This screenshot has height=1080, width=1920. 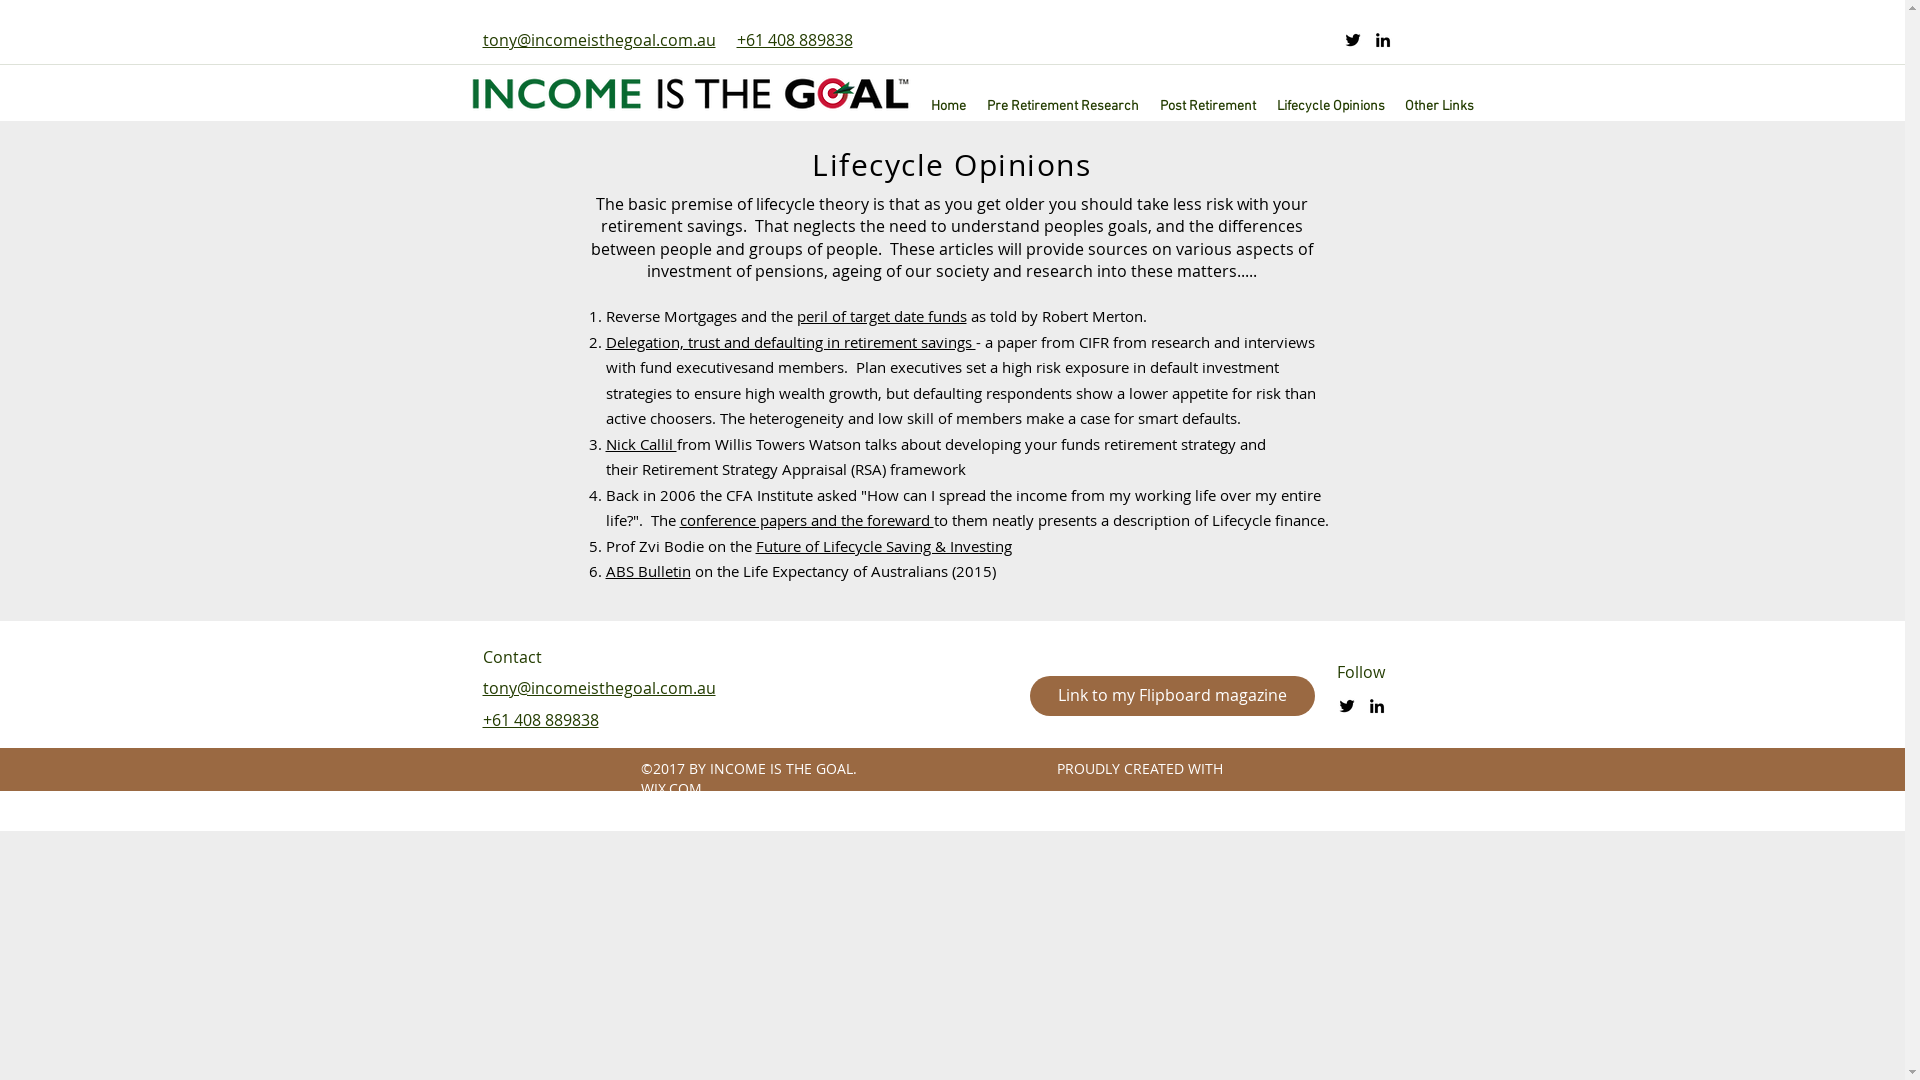 I want to click on Link to my Flipboard magazine, so click(x=1172, y=696).